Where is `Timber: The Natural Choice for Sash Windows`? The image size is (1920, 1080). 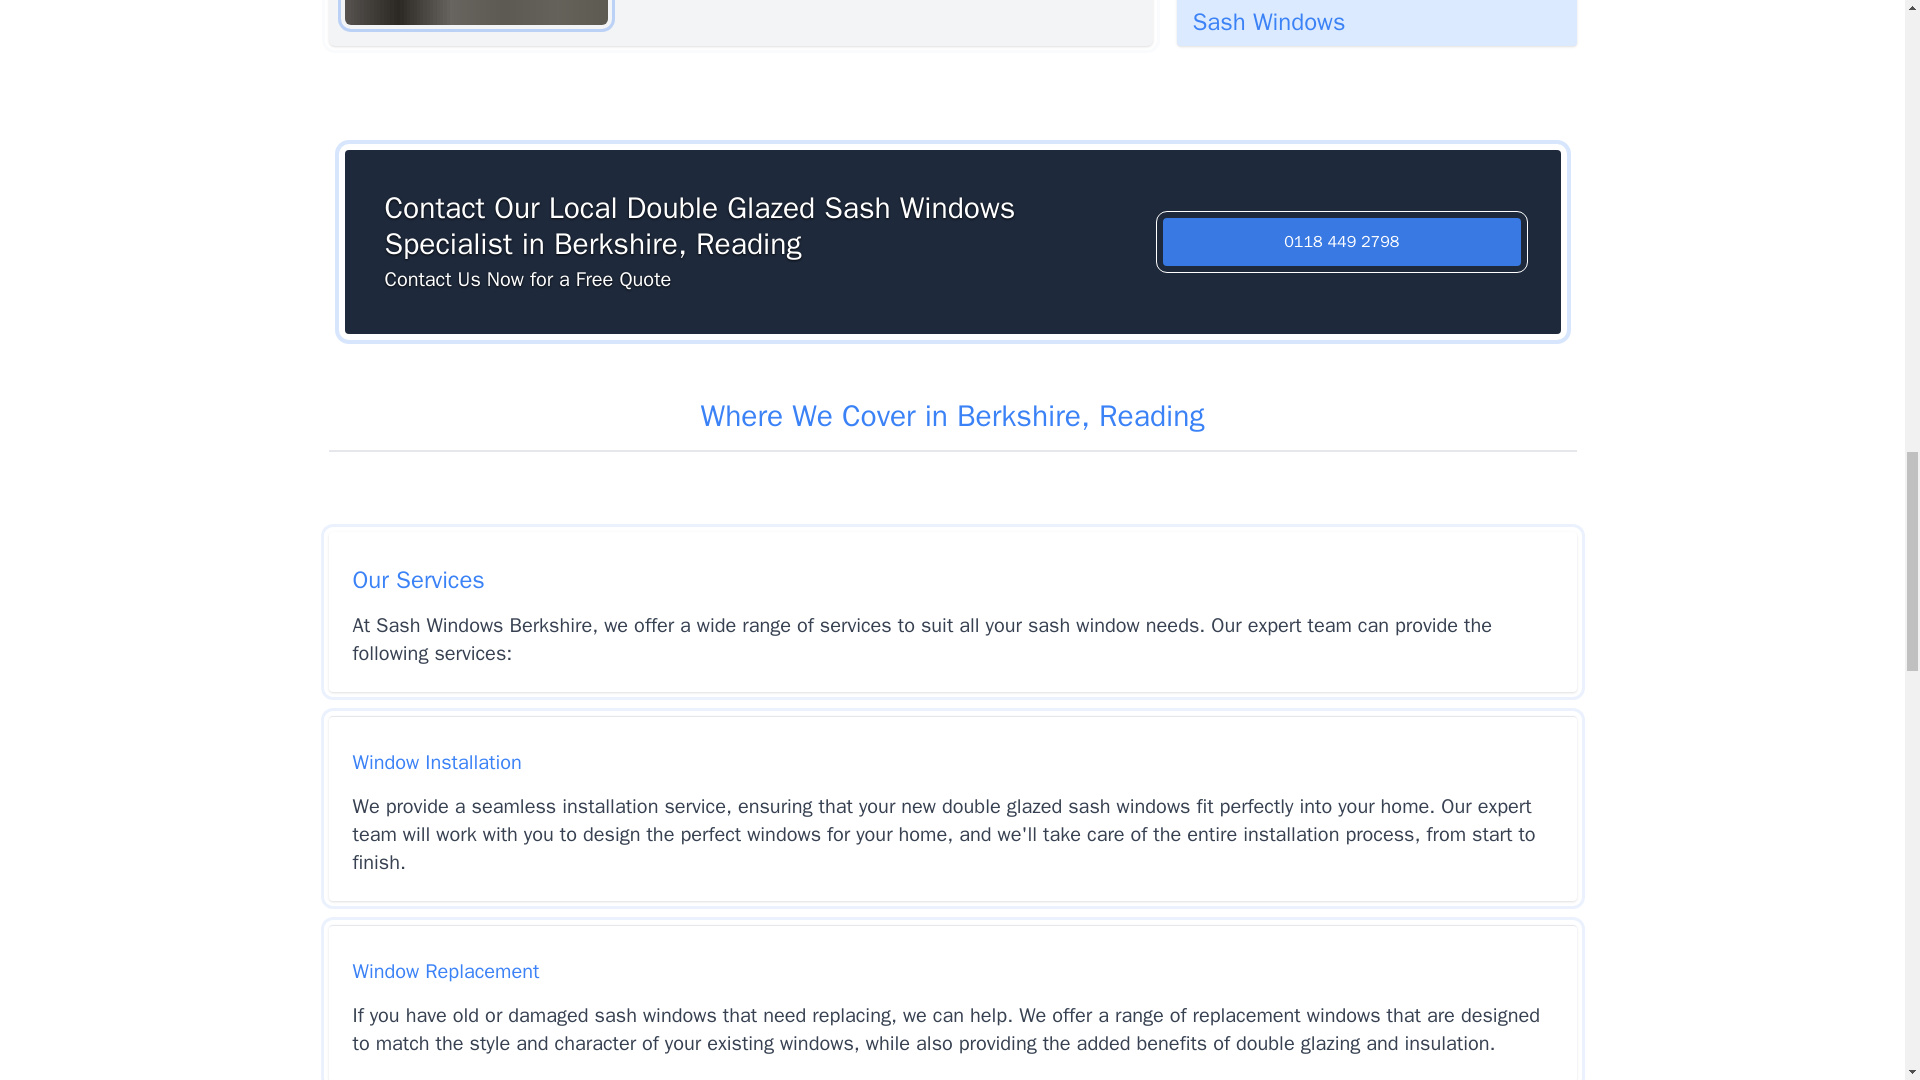 Timber: The Natural Choice for Sash Windows is located at coordinates (1376, 23).